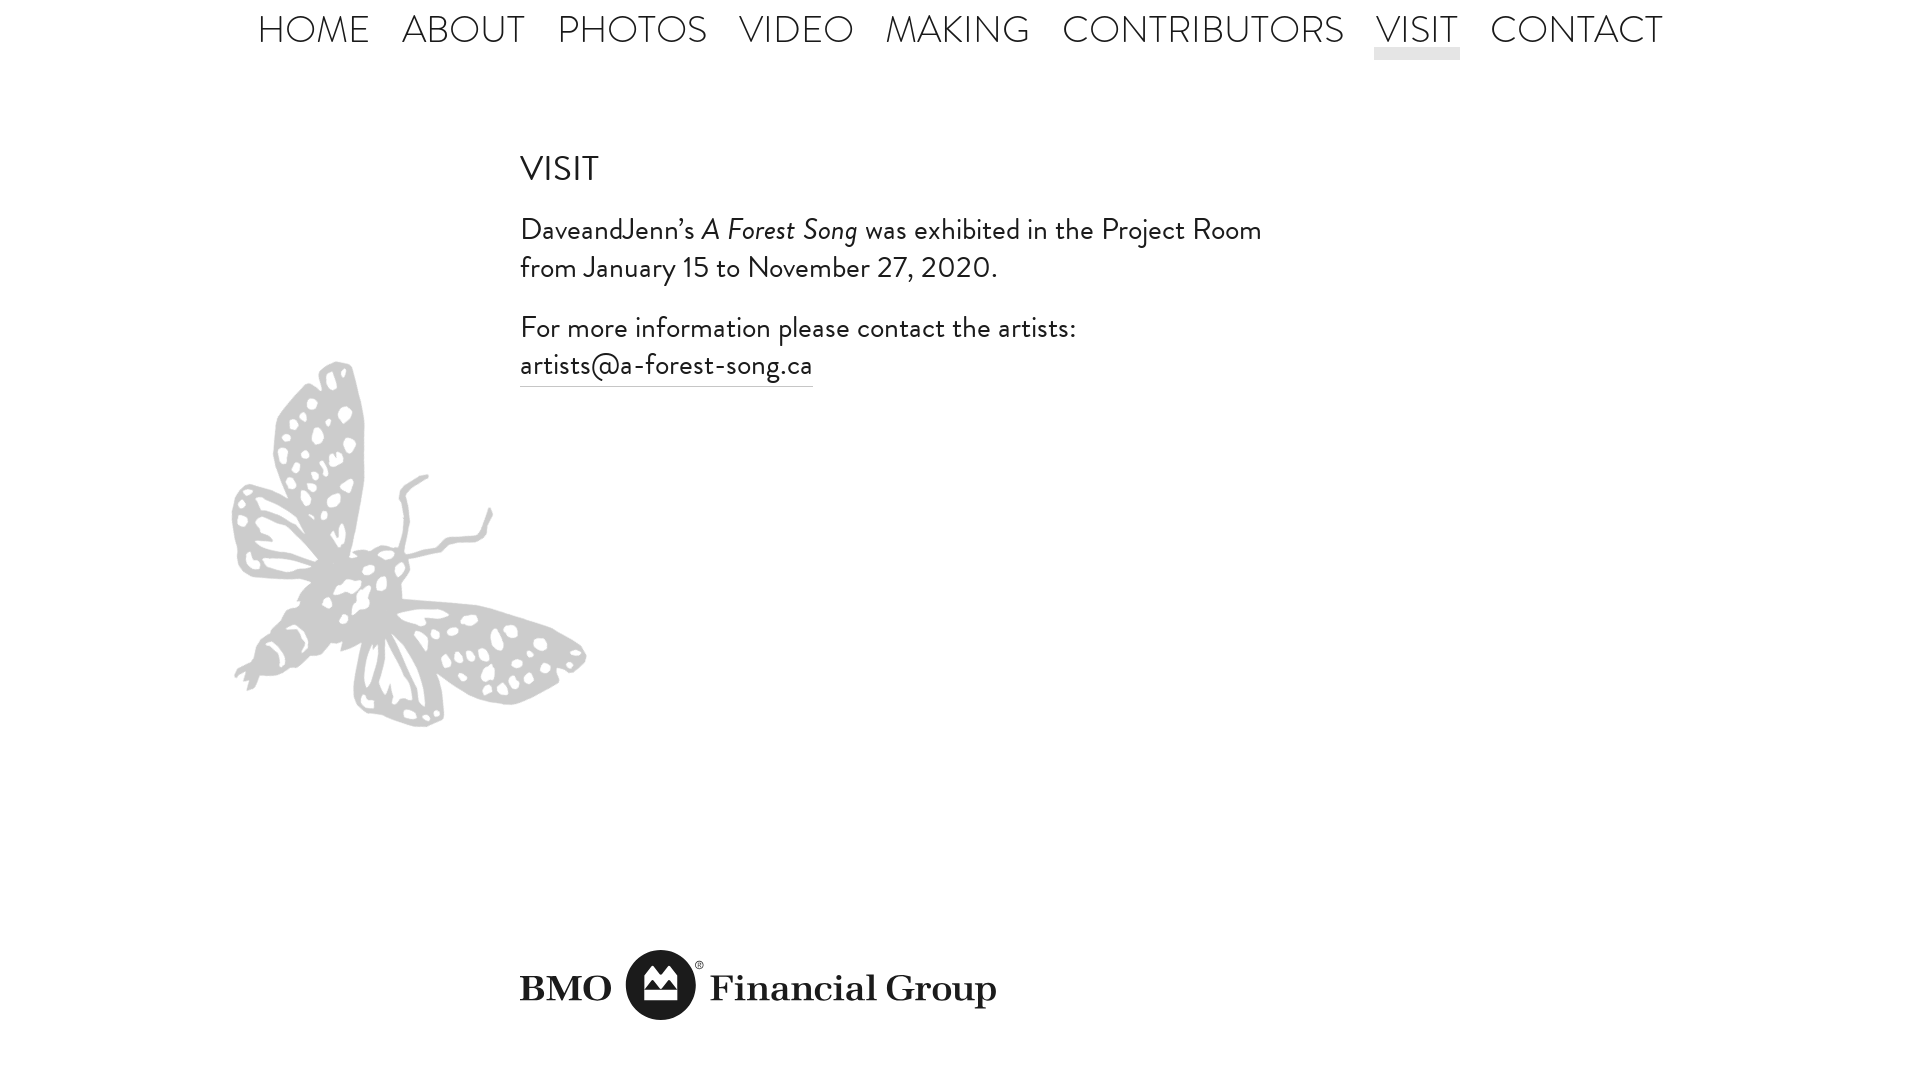  Describe the element at coordinates (796, 30) in the screenshot. I see `VIDEO` at that location.